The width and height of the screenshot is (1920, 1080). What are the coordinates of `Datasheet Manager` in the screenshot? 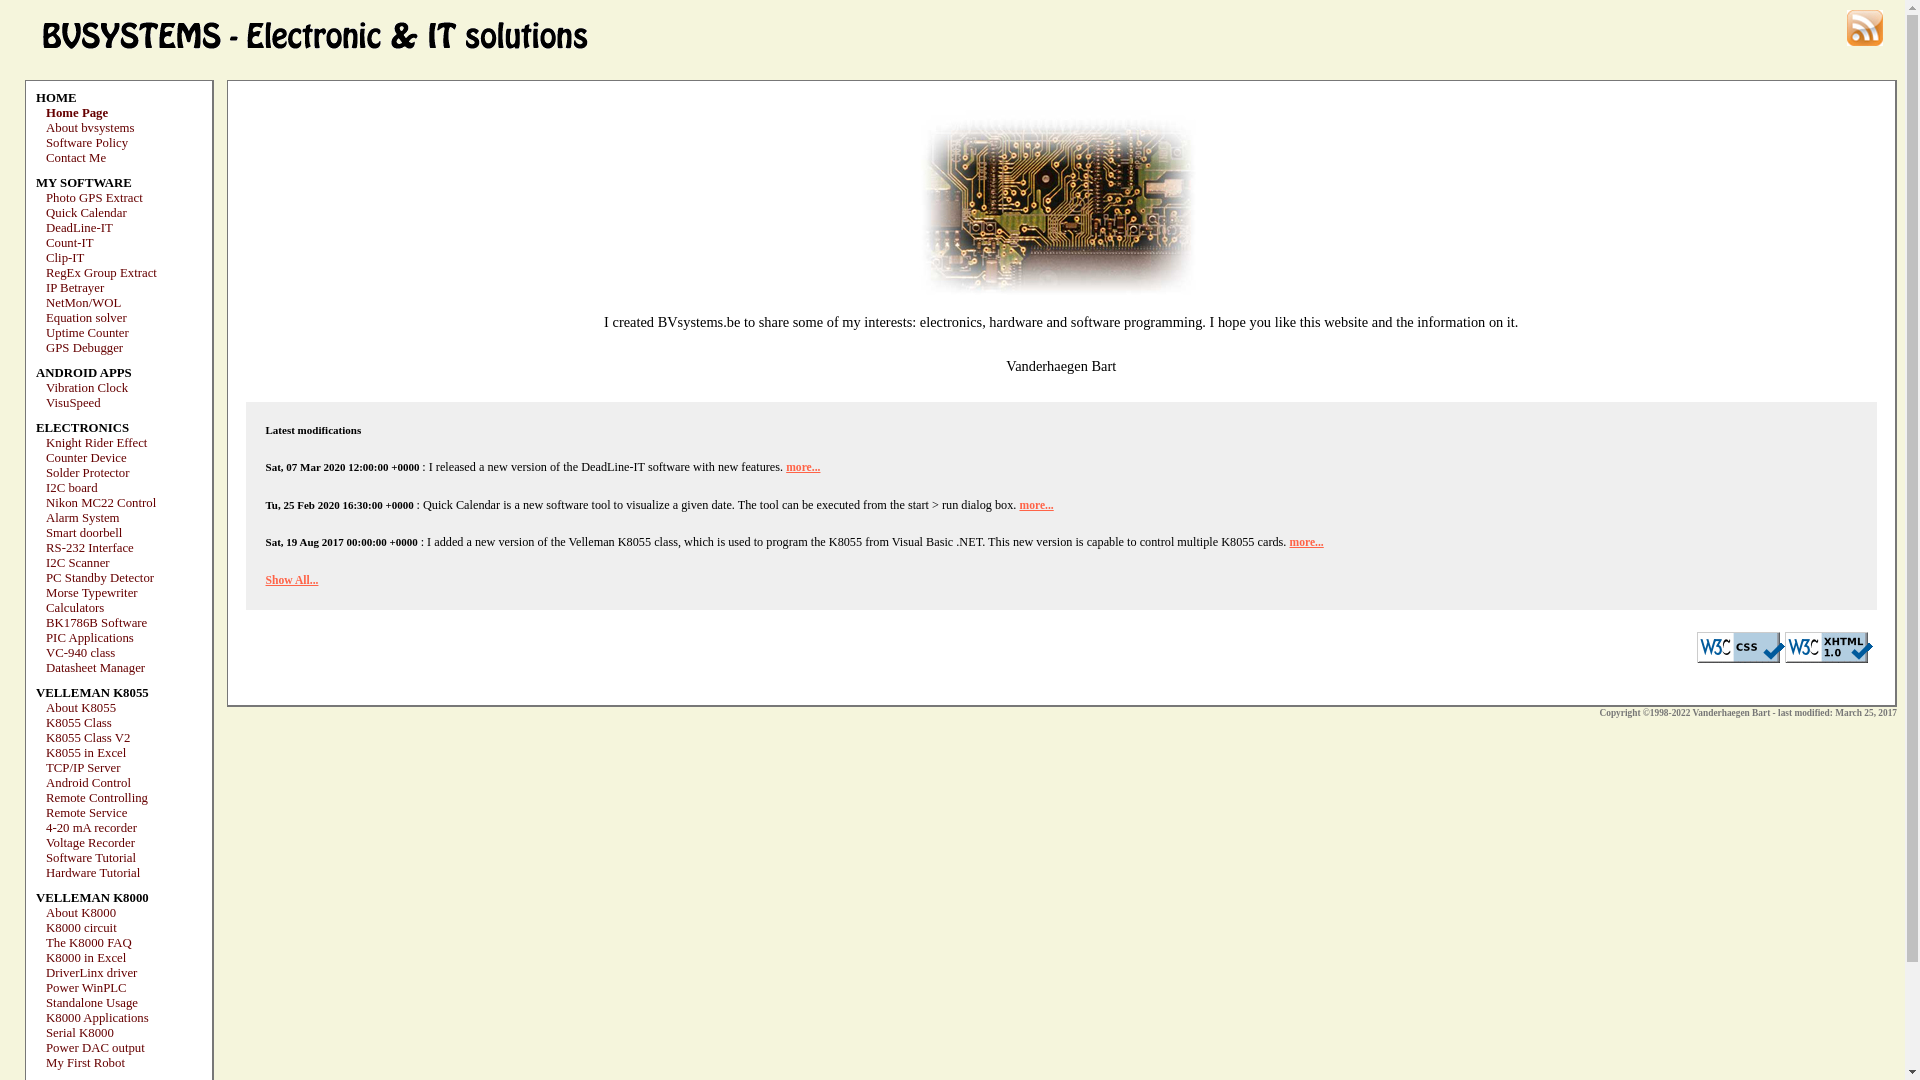 It's located at (96, 668).